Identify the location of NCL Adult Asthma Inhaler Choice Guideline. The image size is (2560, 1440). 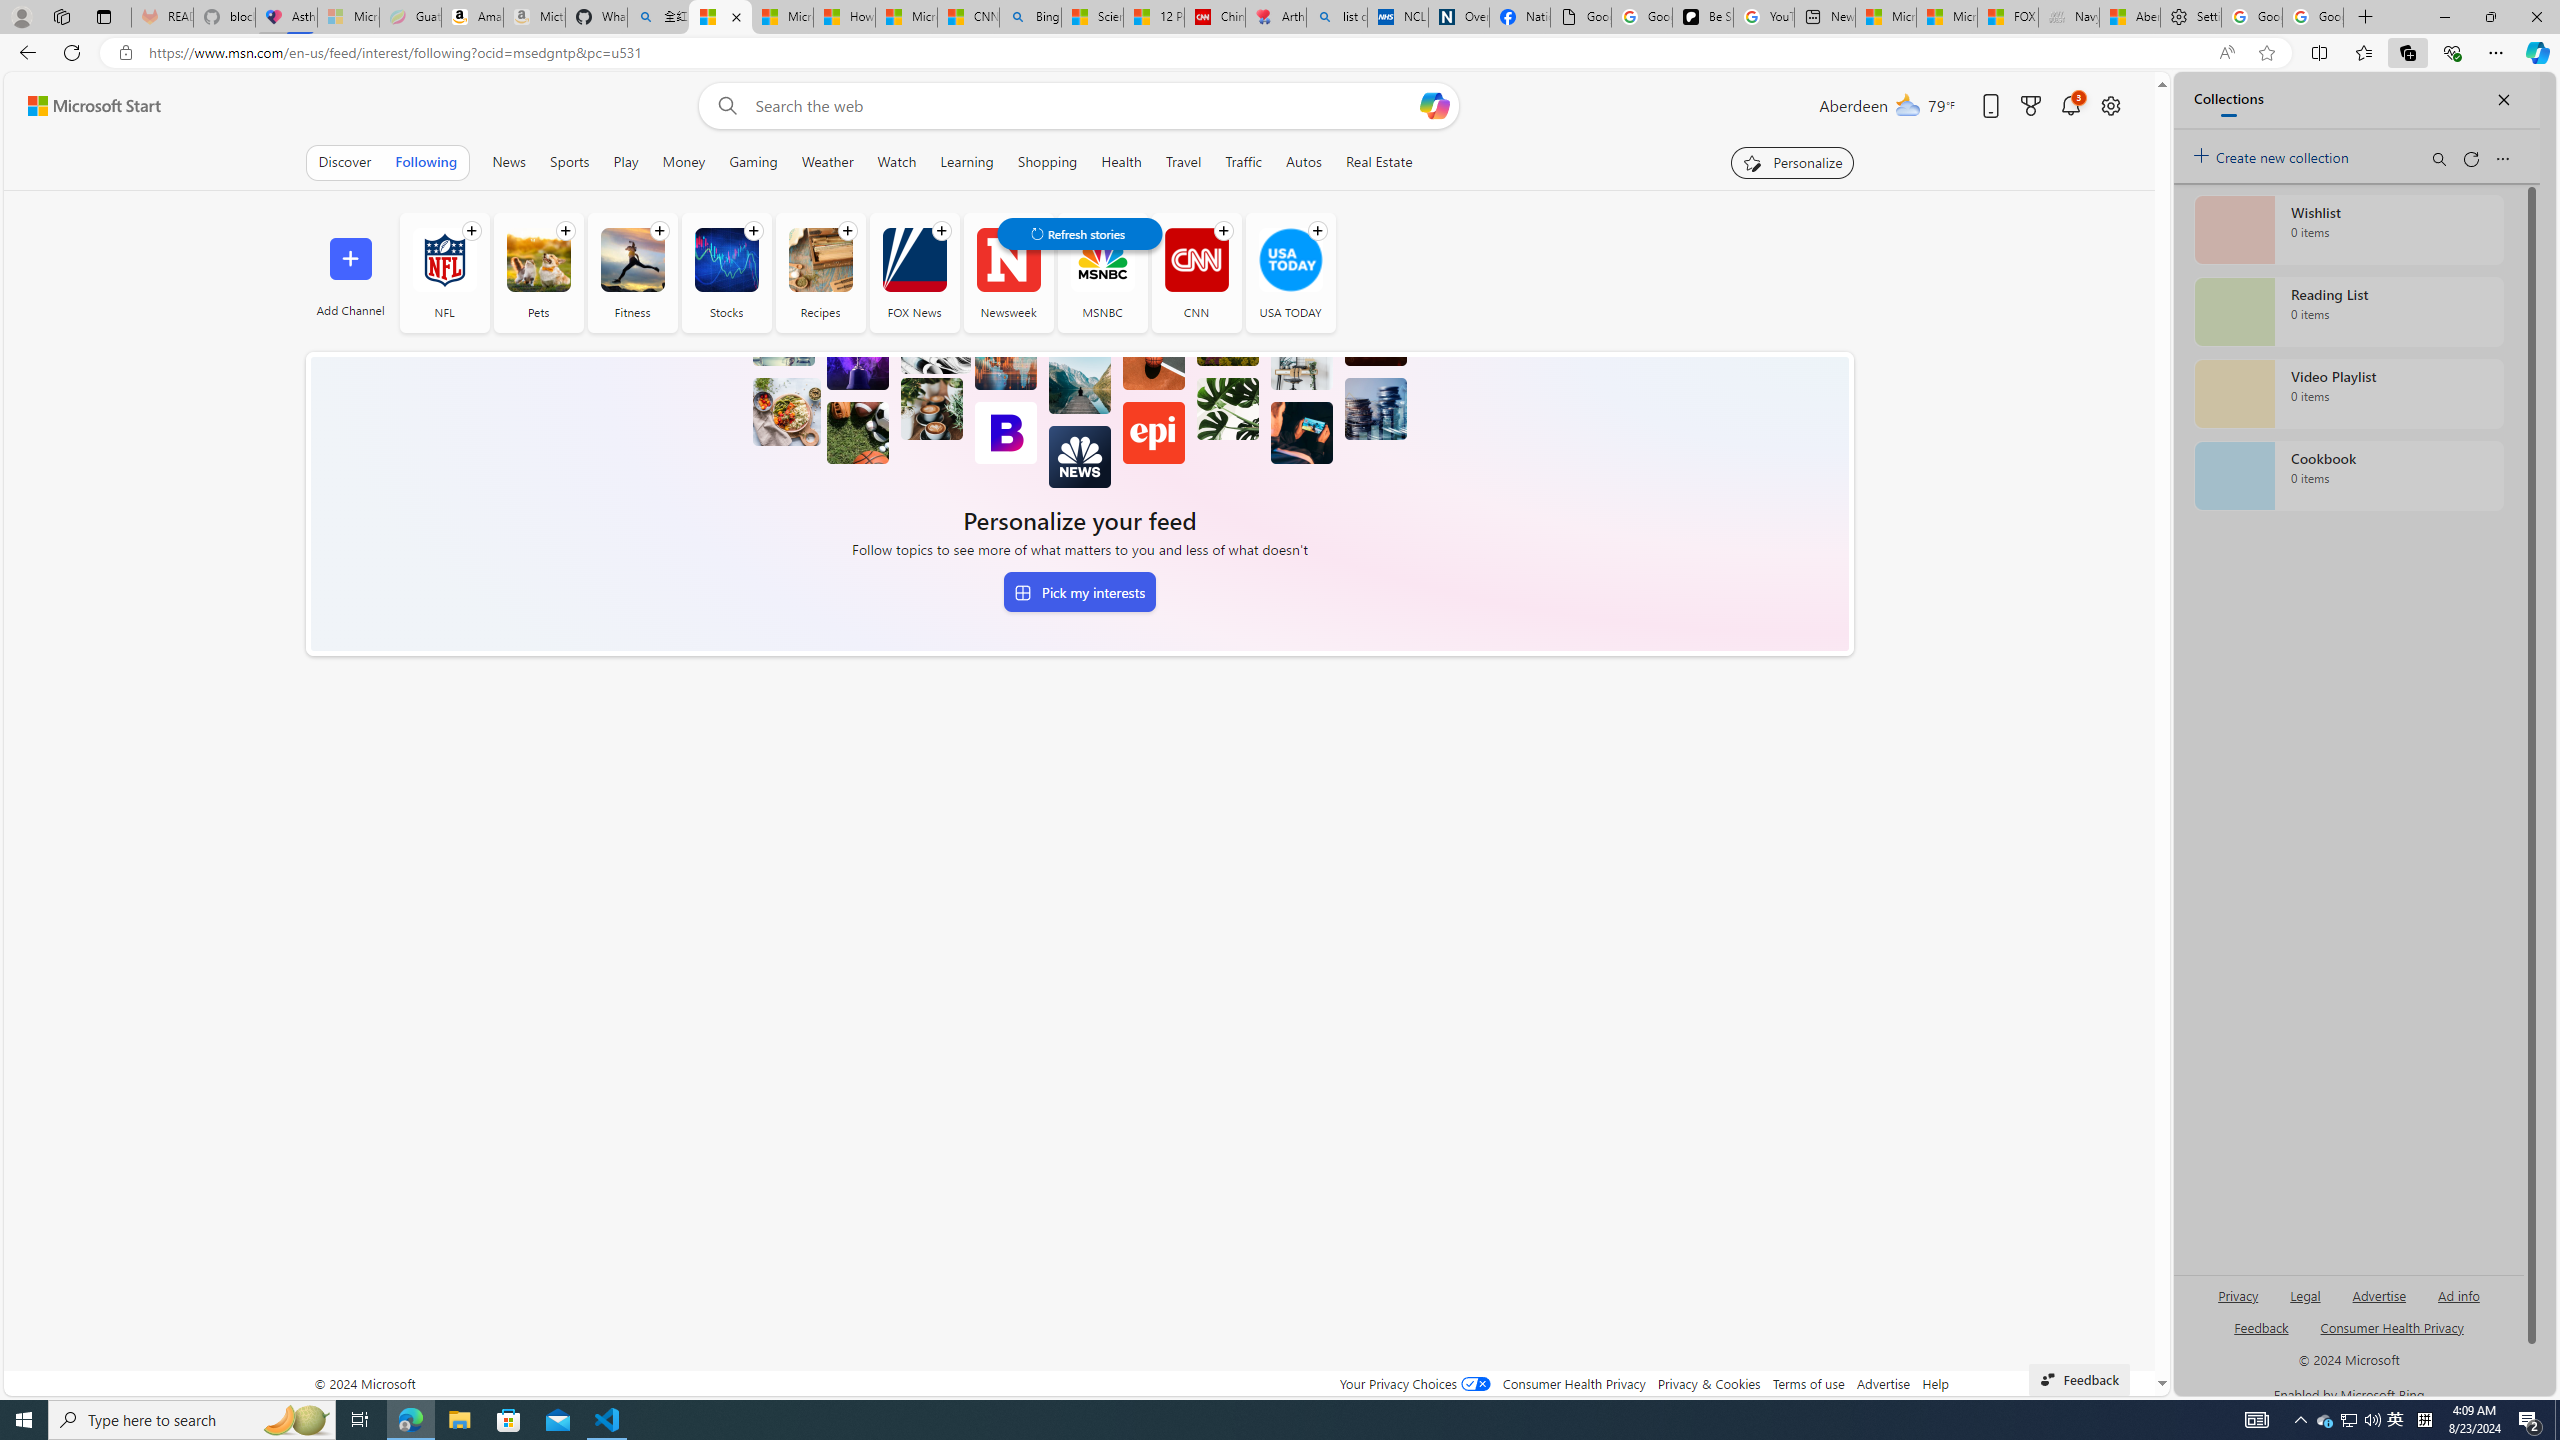
(1398, 17).